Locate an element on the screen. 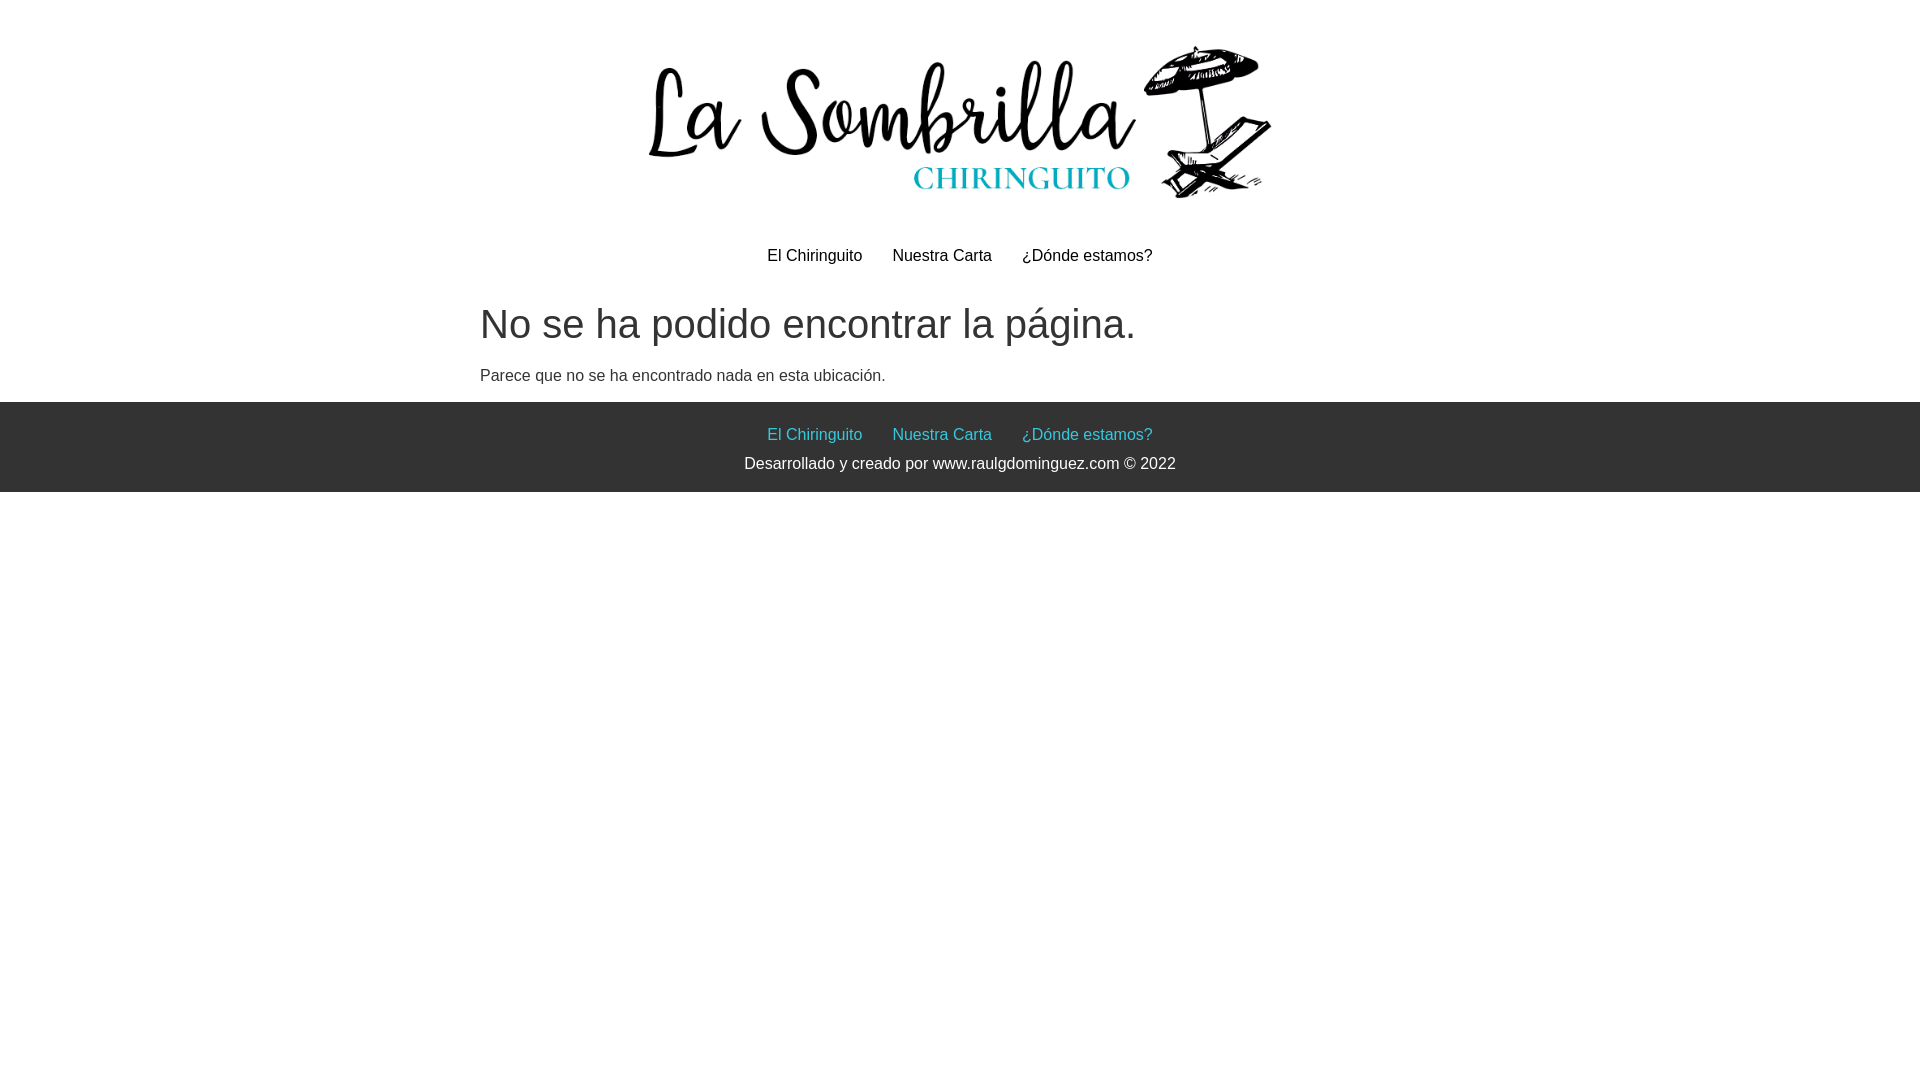 This screenshot has width=1920, height=1080. Nuestra Carta is located at coordinates (942, 434).